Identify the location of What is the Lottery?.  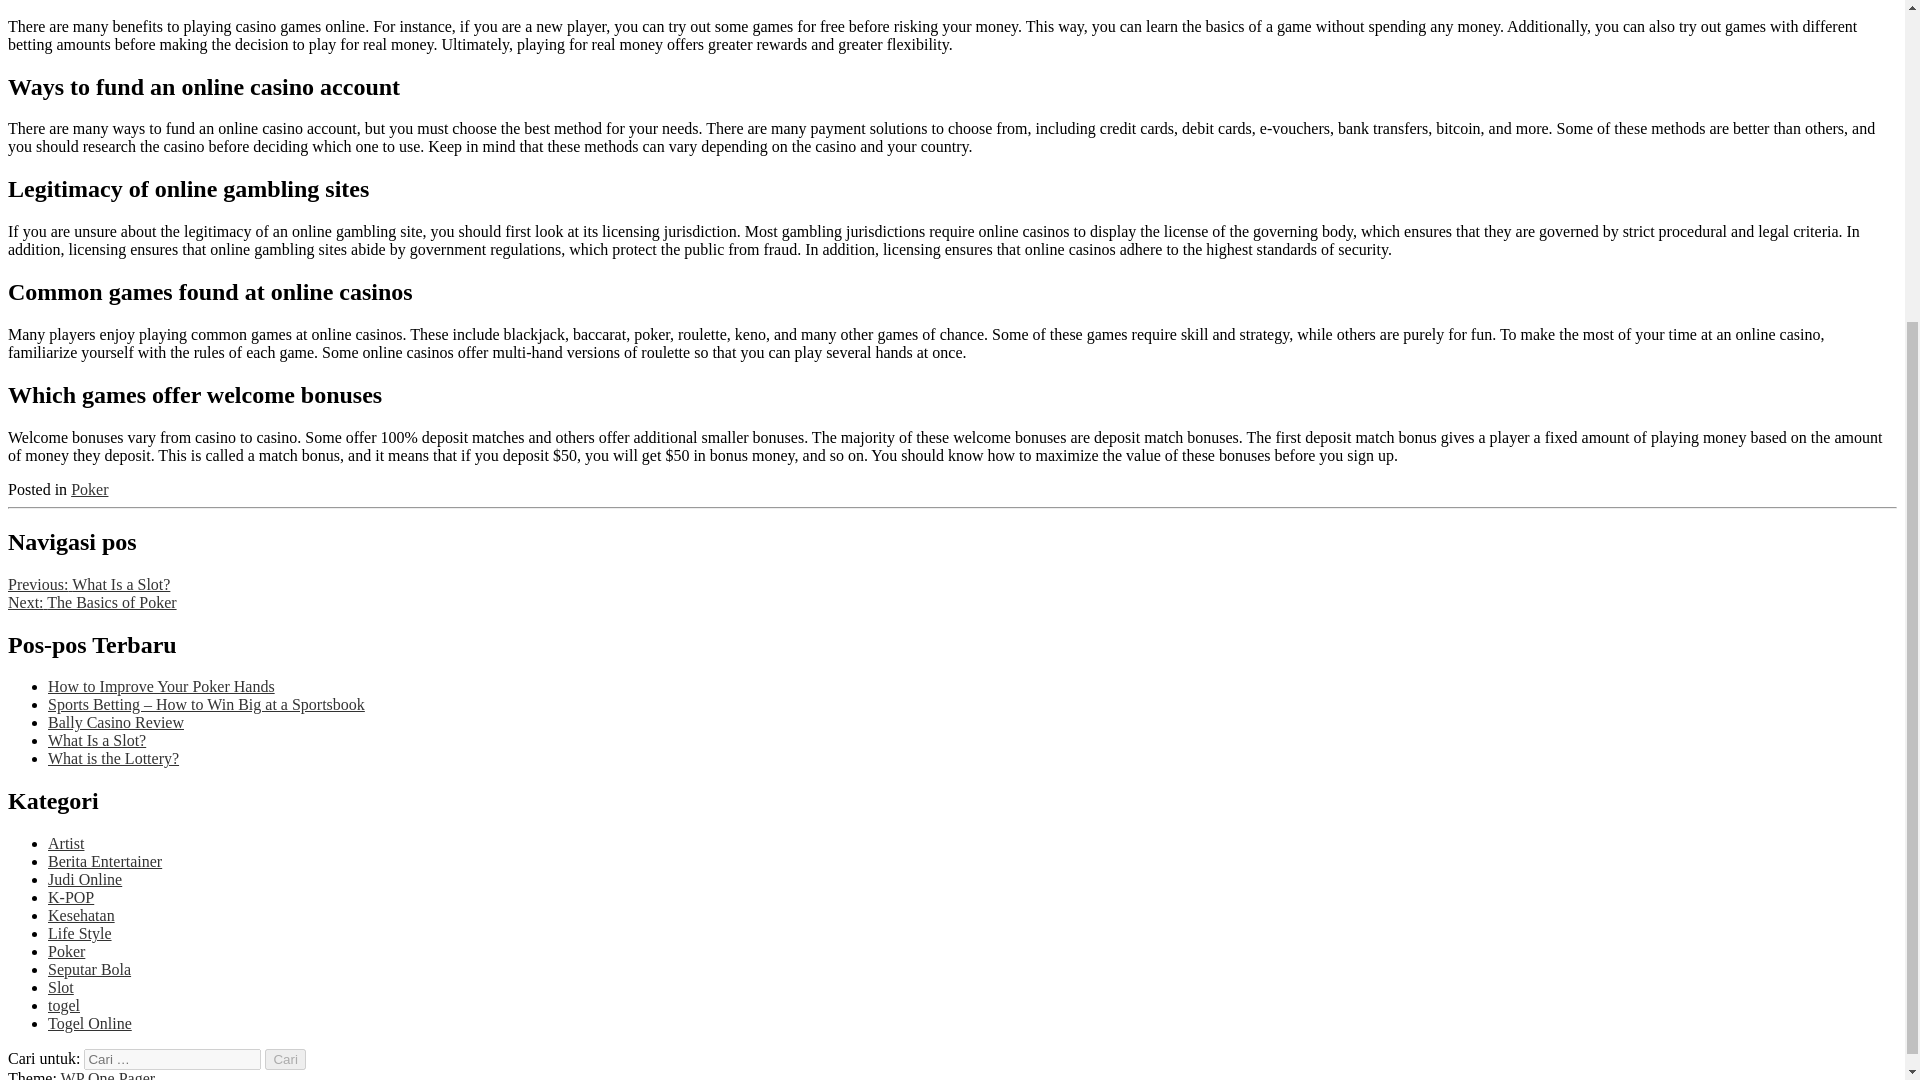
(113, 758).